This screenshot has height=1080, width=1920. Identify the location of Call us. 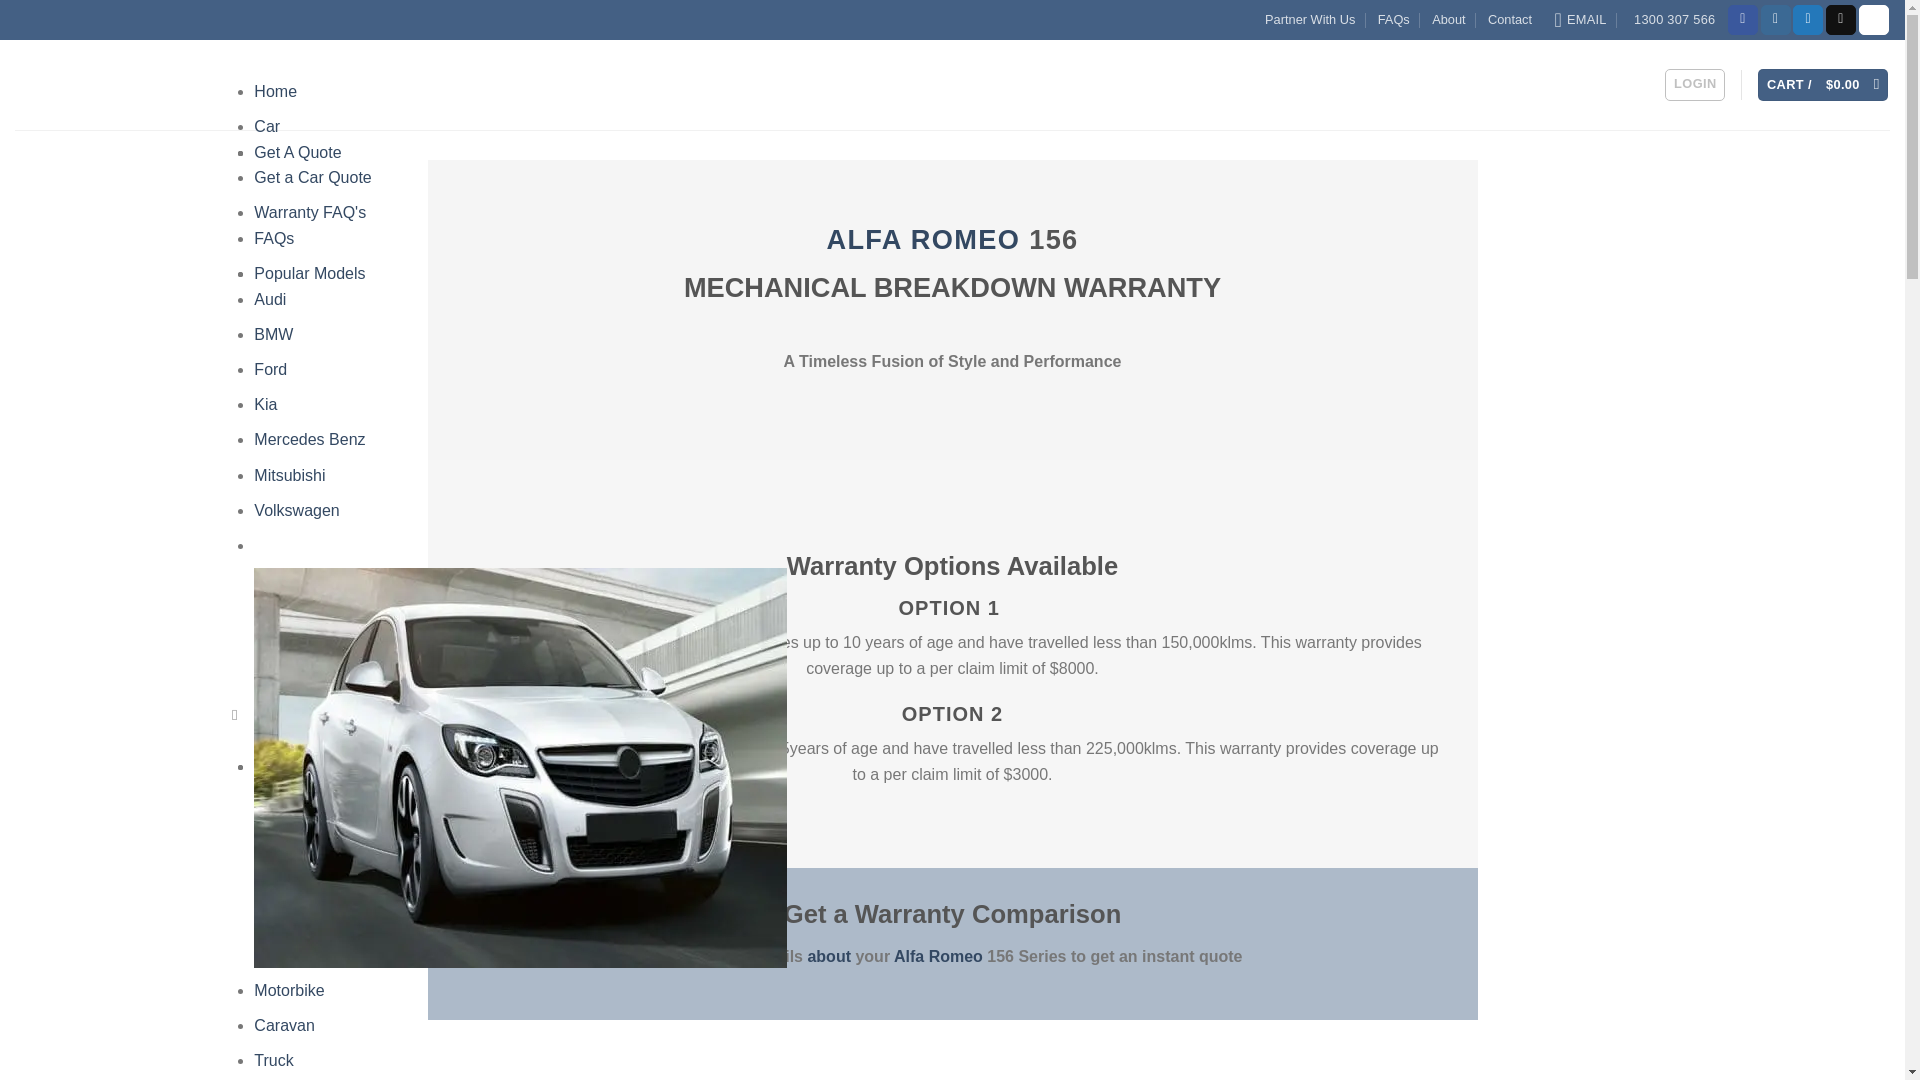
(1874, 20).